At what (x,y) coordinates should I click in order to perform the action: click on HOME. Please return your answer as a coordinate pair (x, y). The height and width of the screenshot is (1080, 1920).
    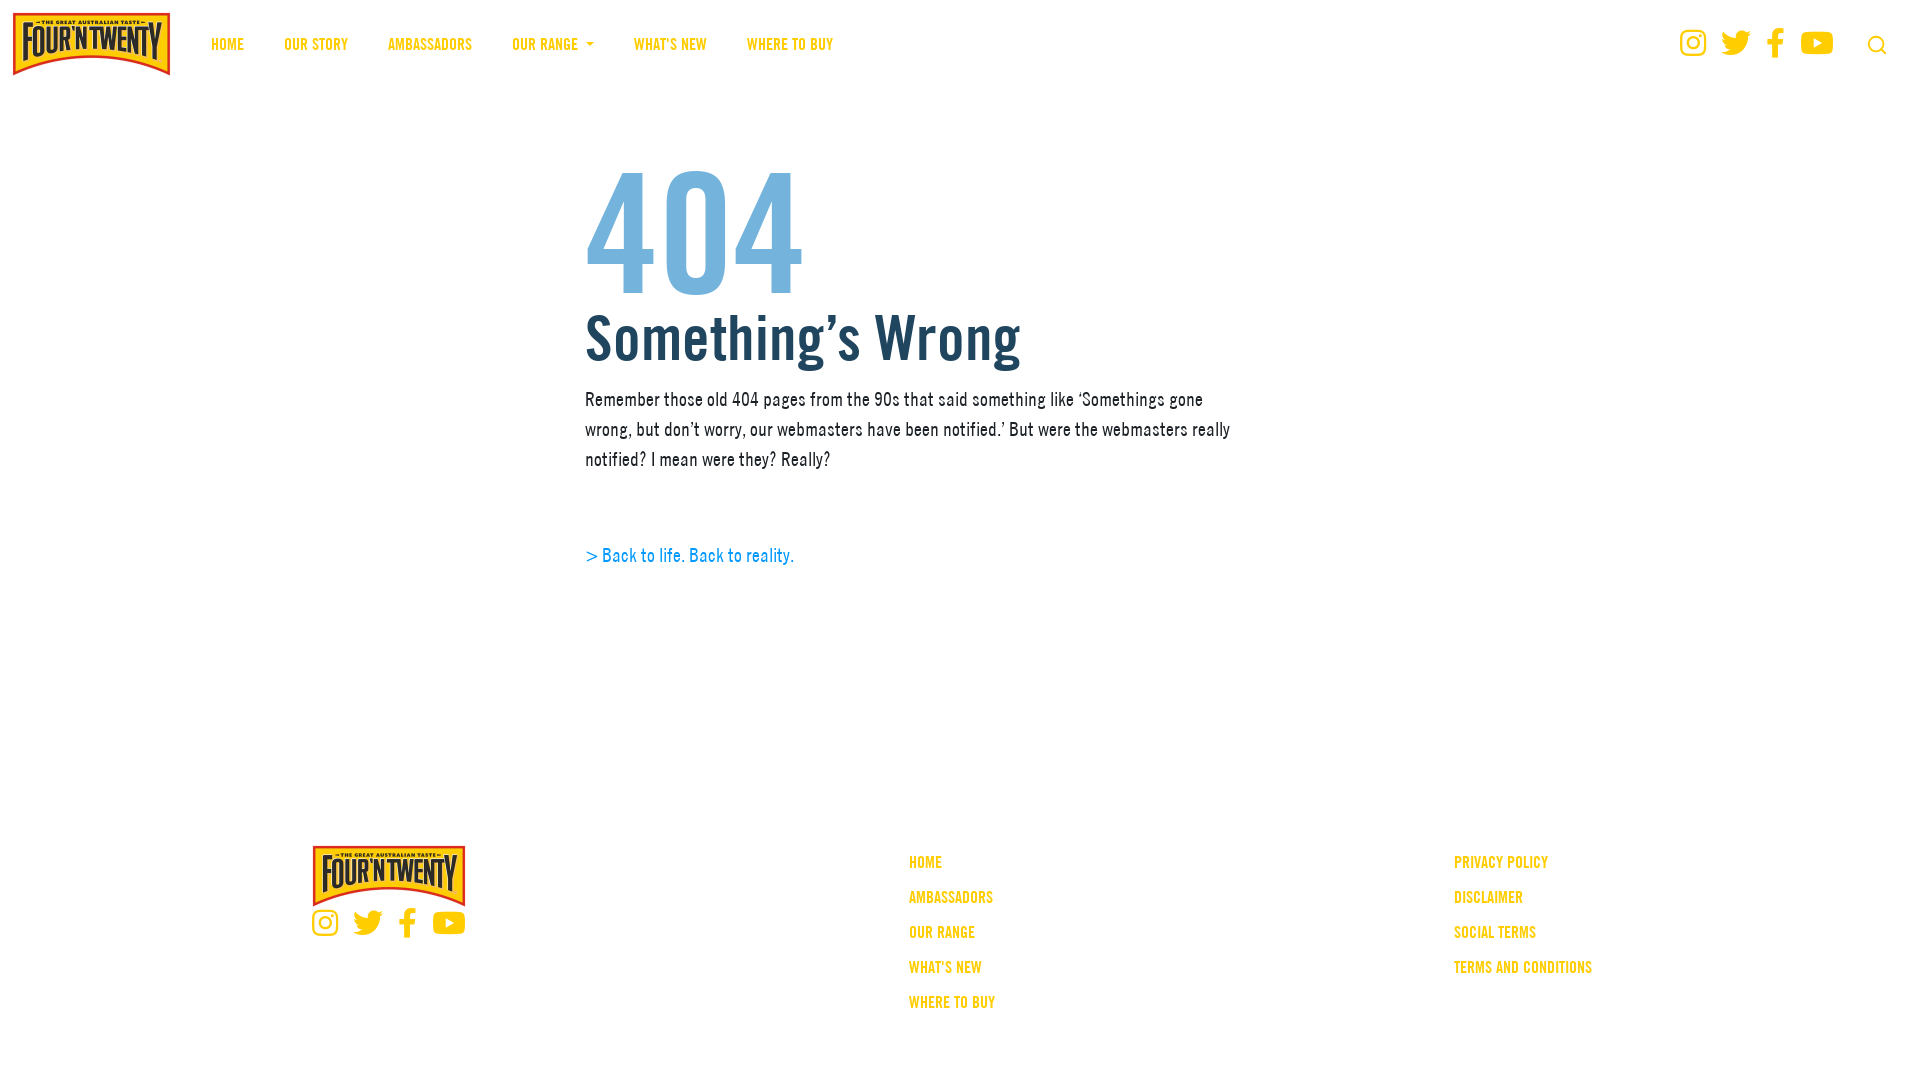
    Looking at the image, I should click on (228, 44).